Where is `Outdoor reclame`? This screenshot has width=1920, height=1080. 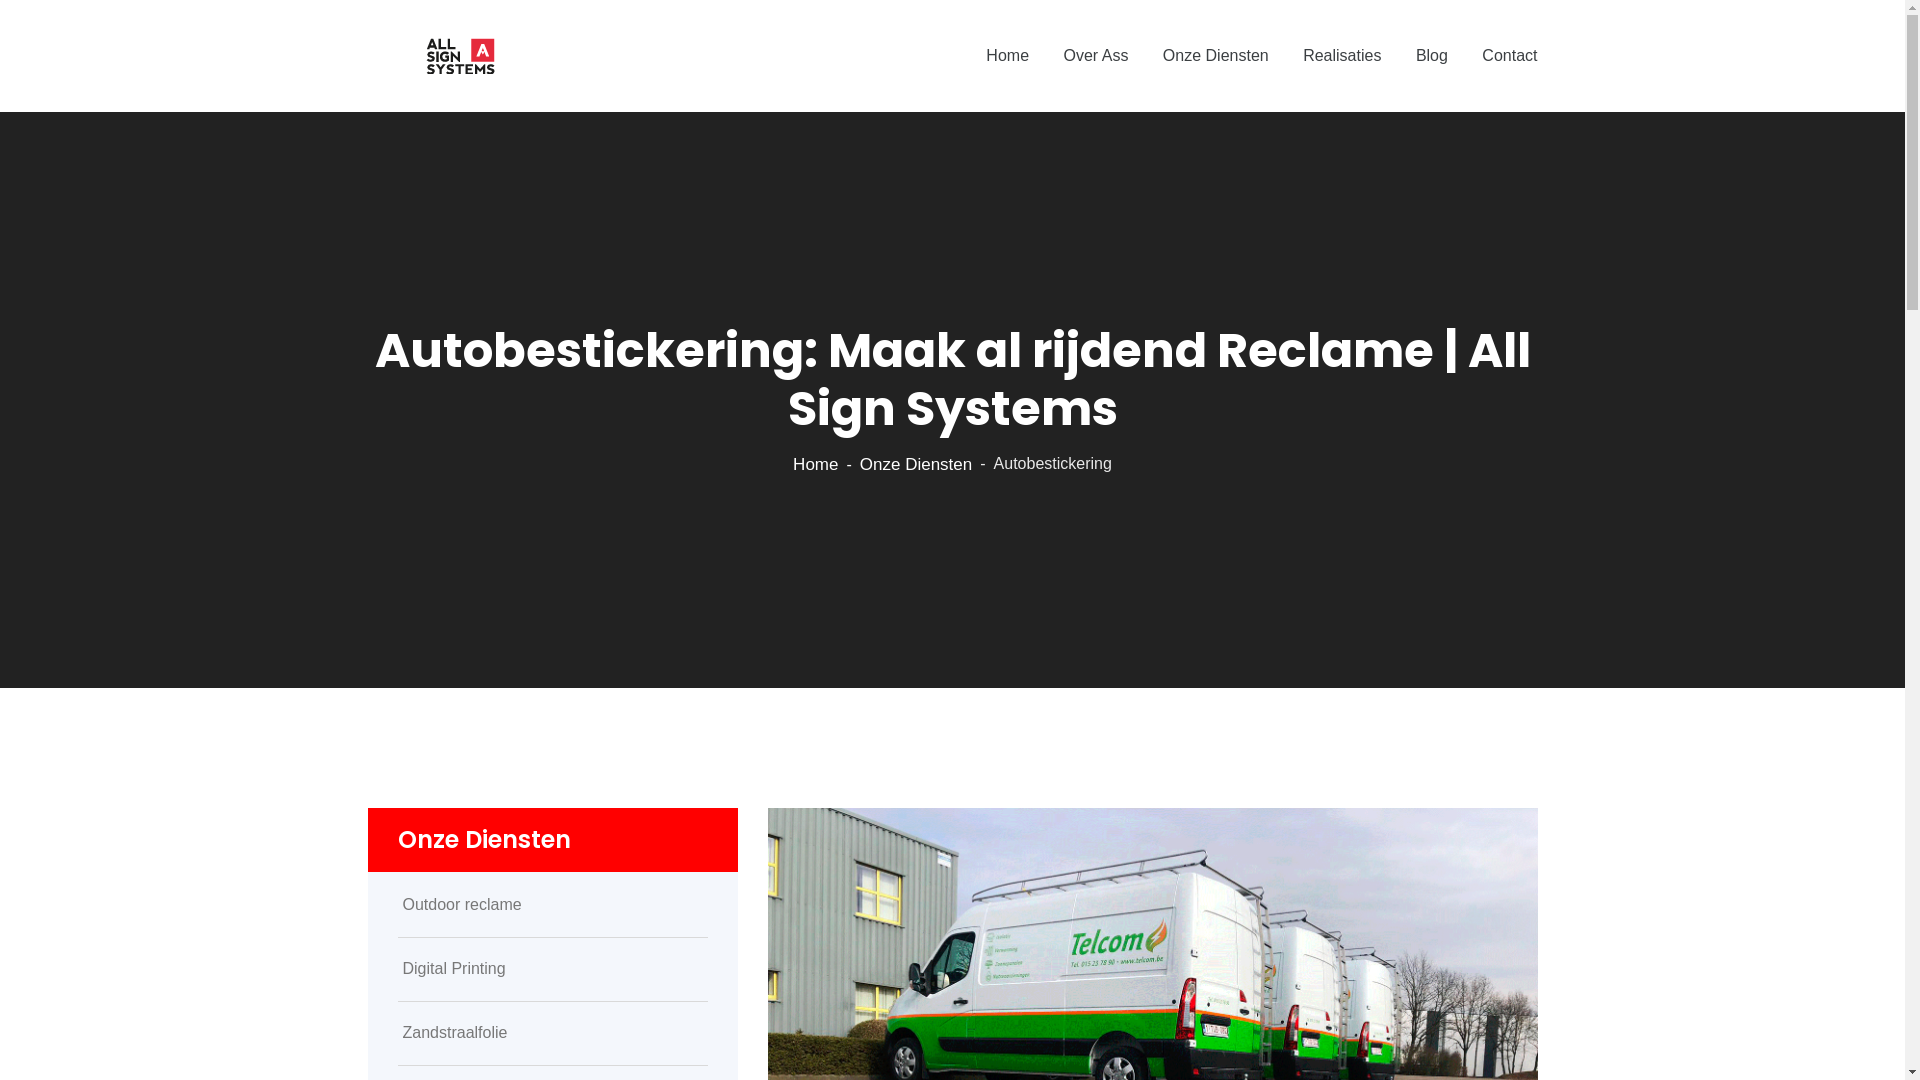
Outdoor reclame is located at coordinates (553, 905).